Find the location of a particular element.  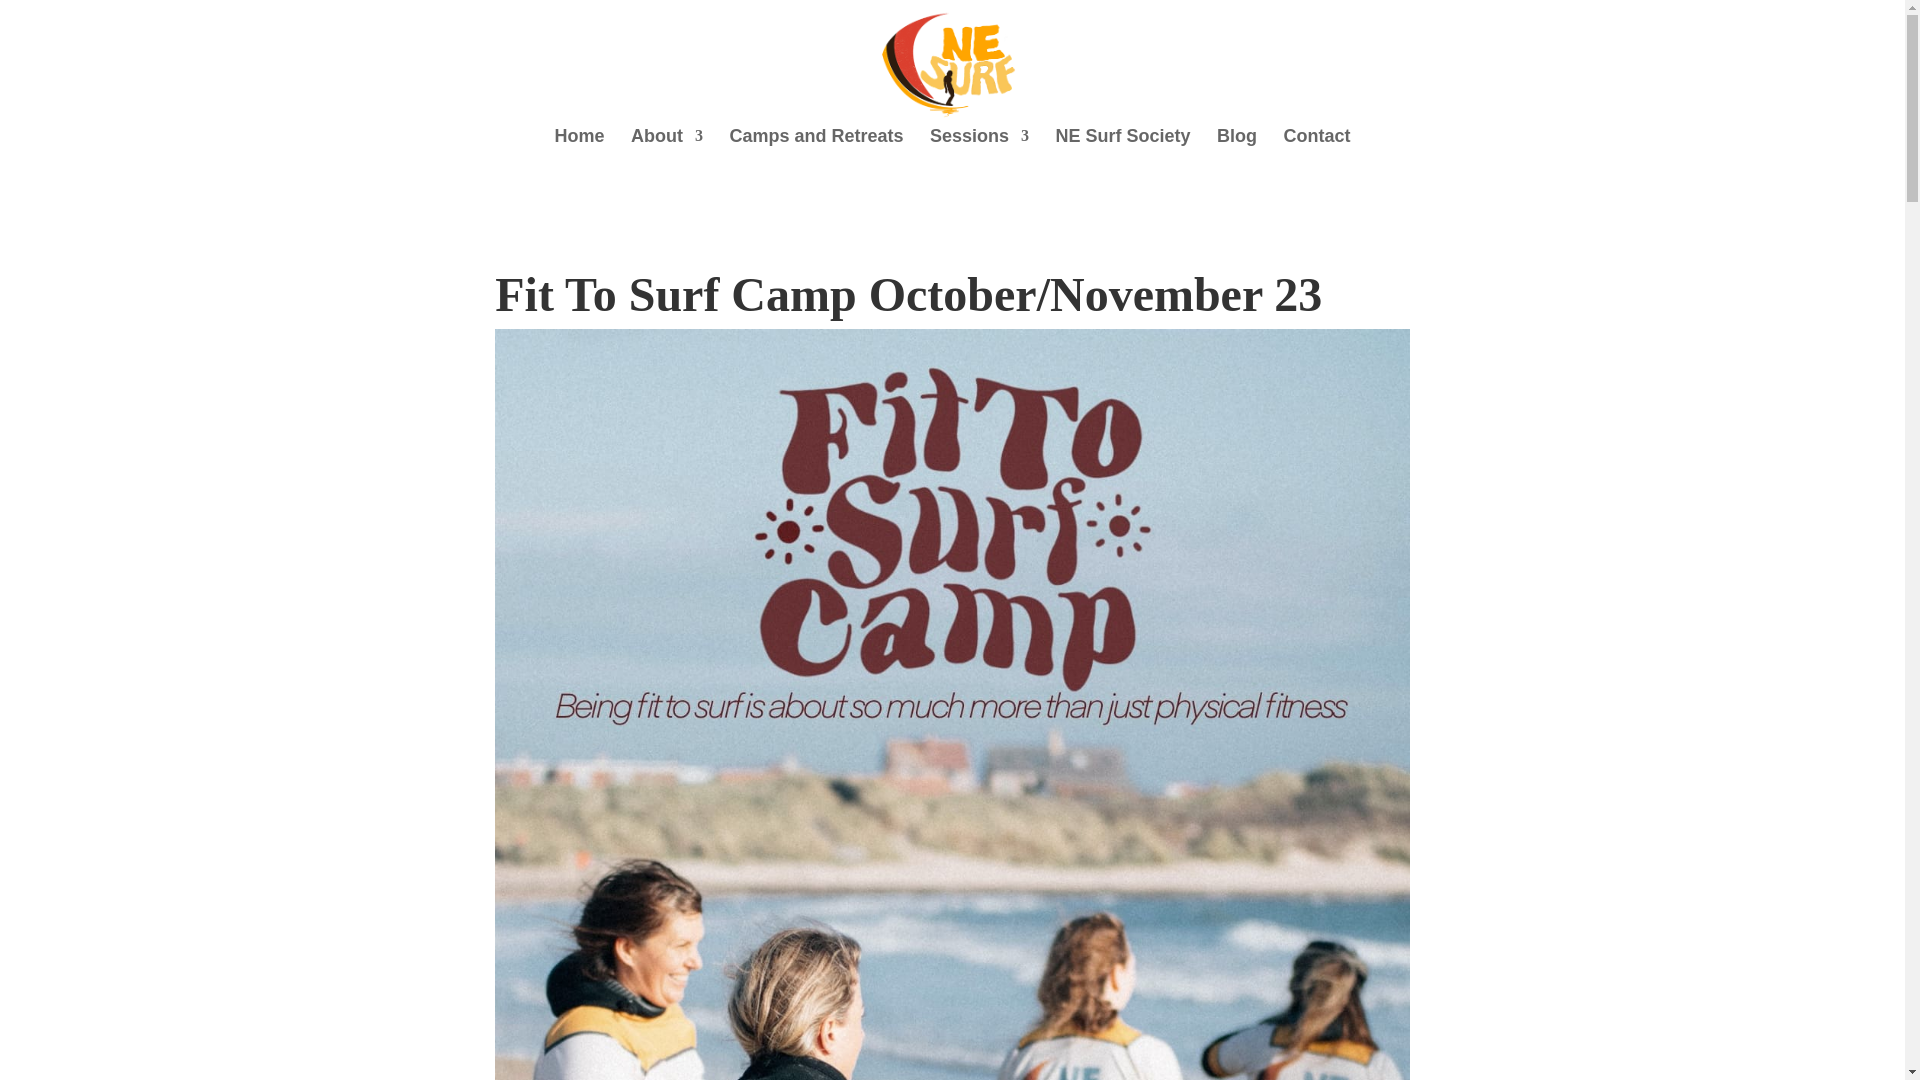

Sessions is located at coordinates (979, 147).